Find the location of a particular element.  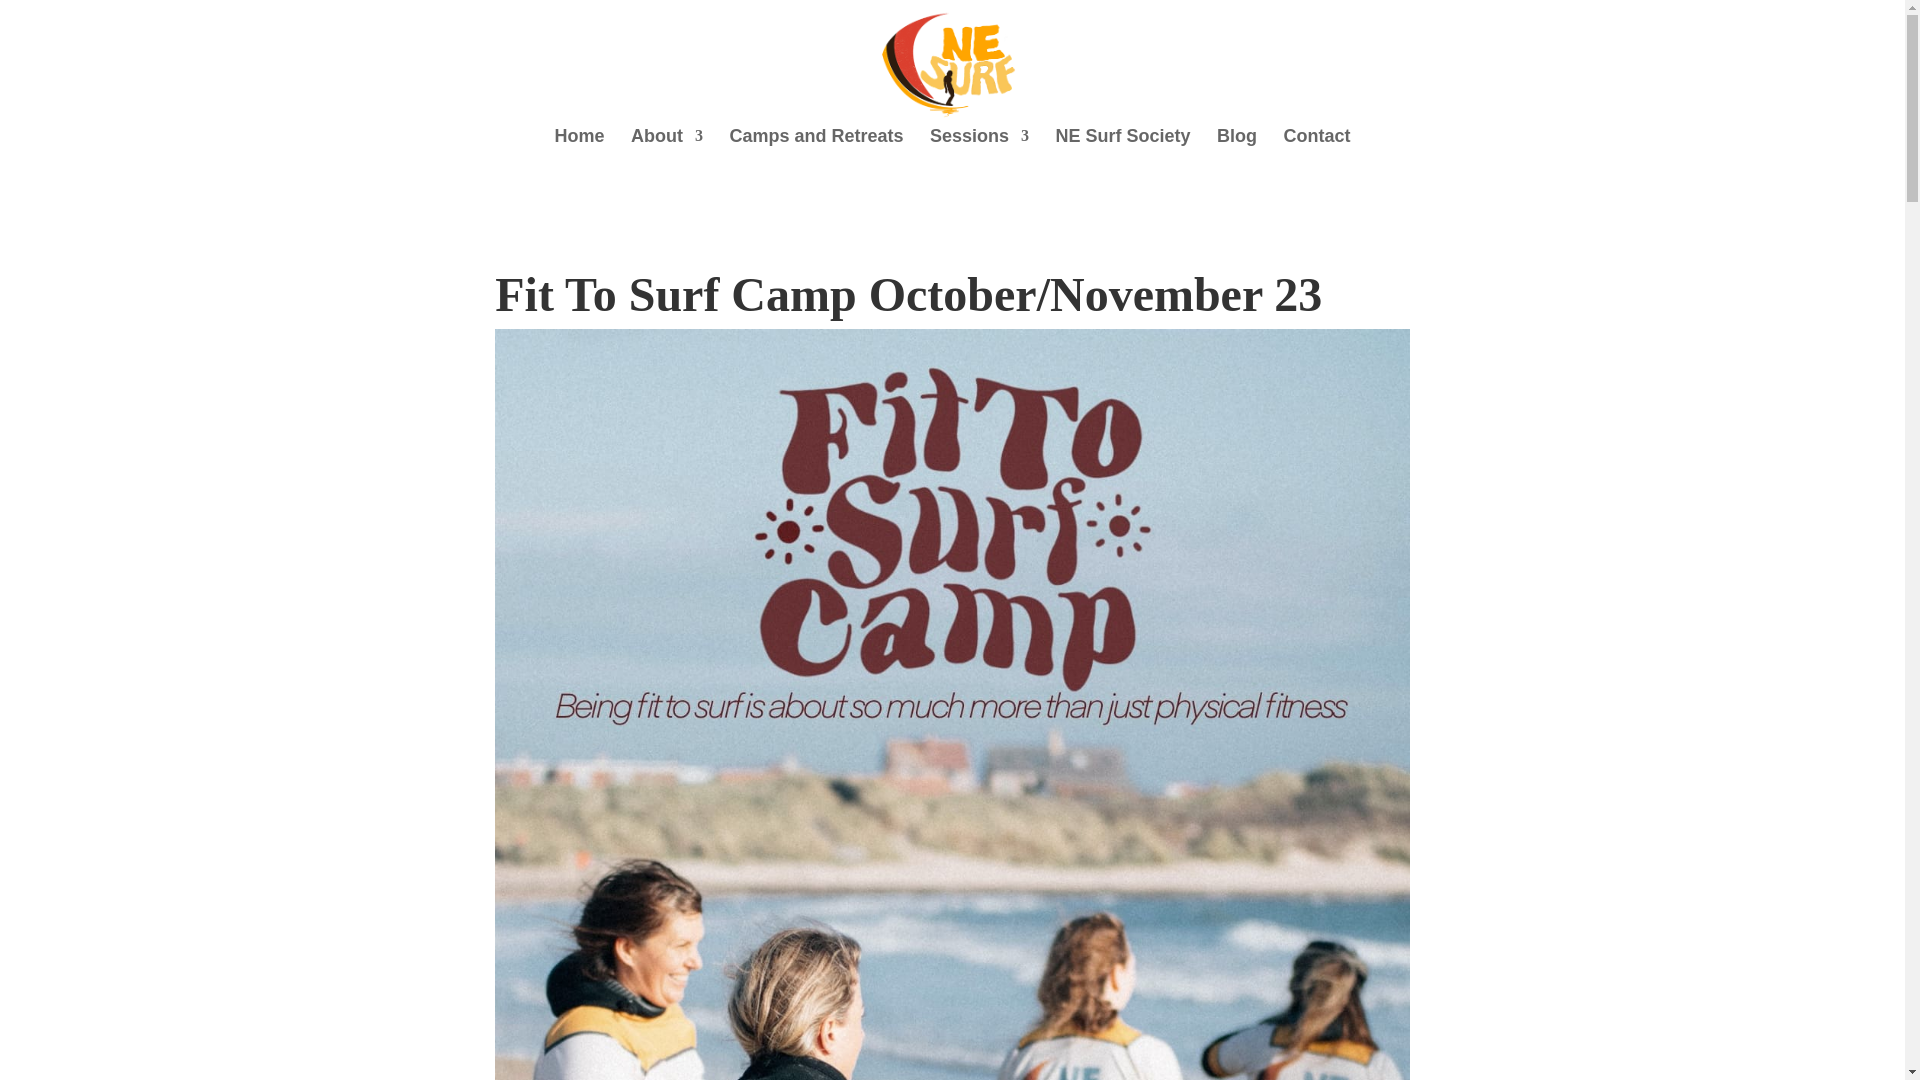

Sessions is located at coordinates (979, 147).